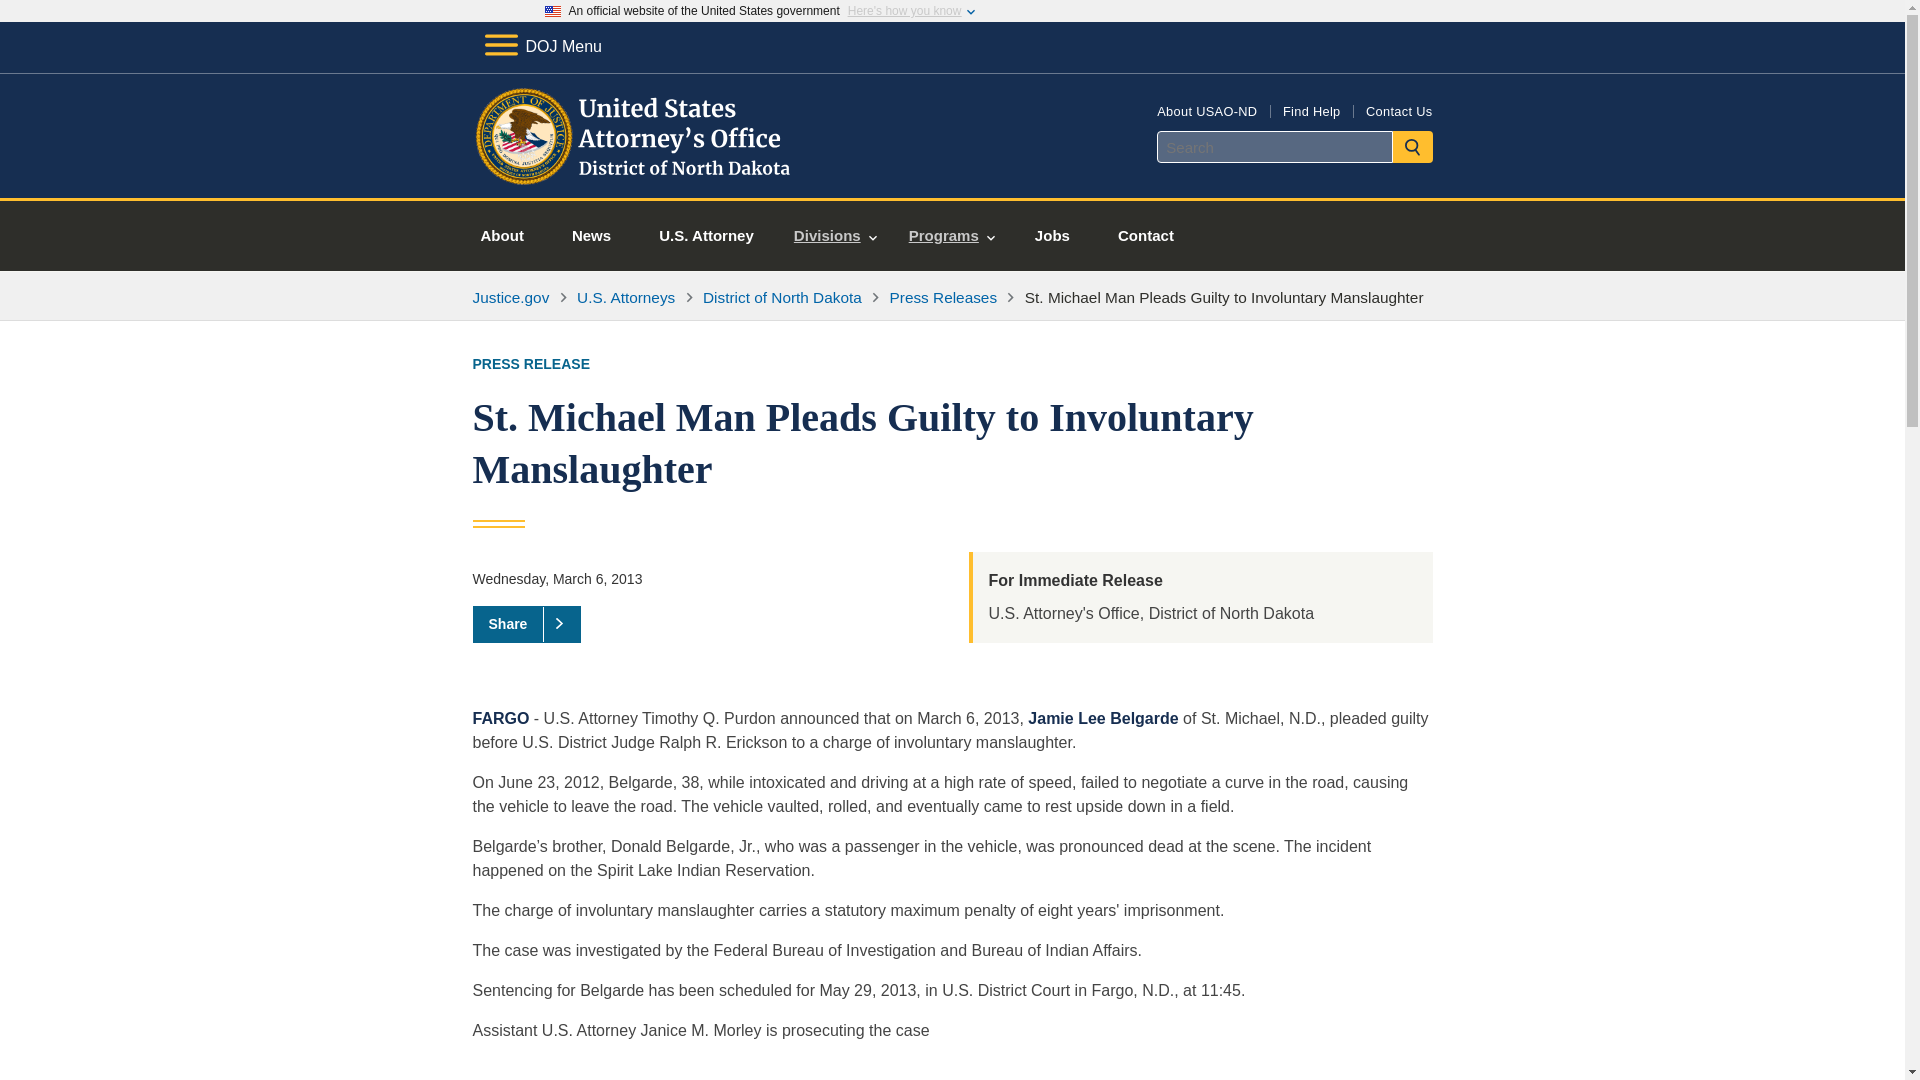  Describe the element at coordinates (944, 297) in the screenshot. I see `Press Releases` at that location.